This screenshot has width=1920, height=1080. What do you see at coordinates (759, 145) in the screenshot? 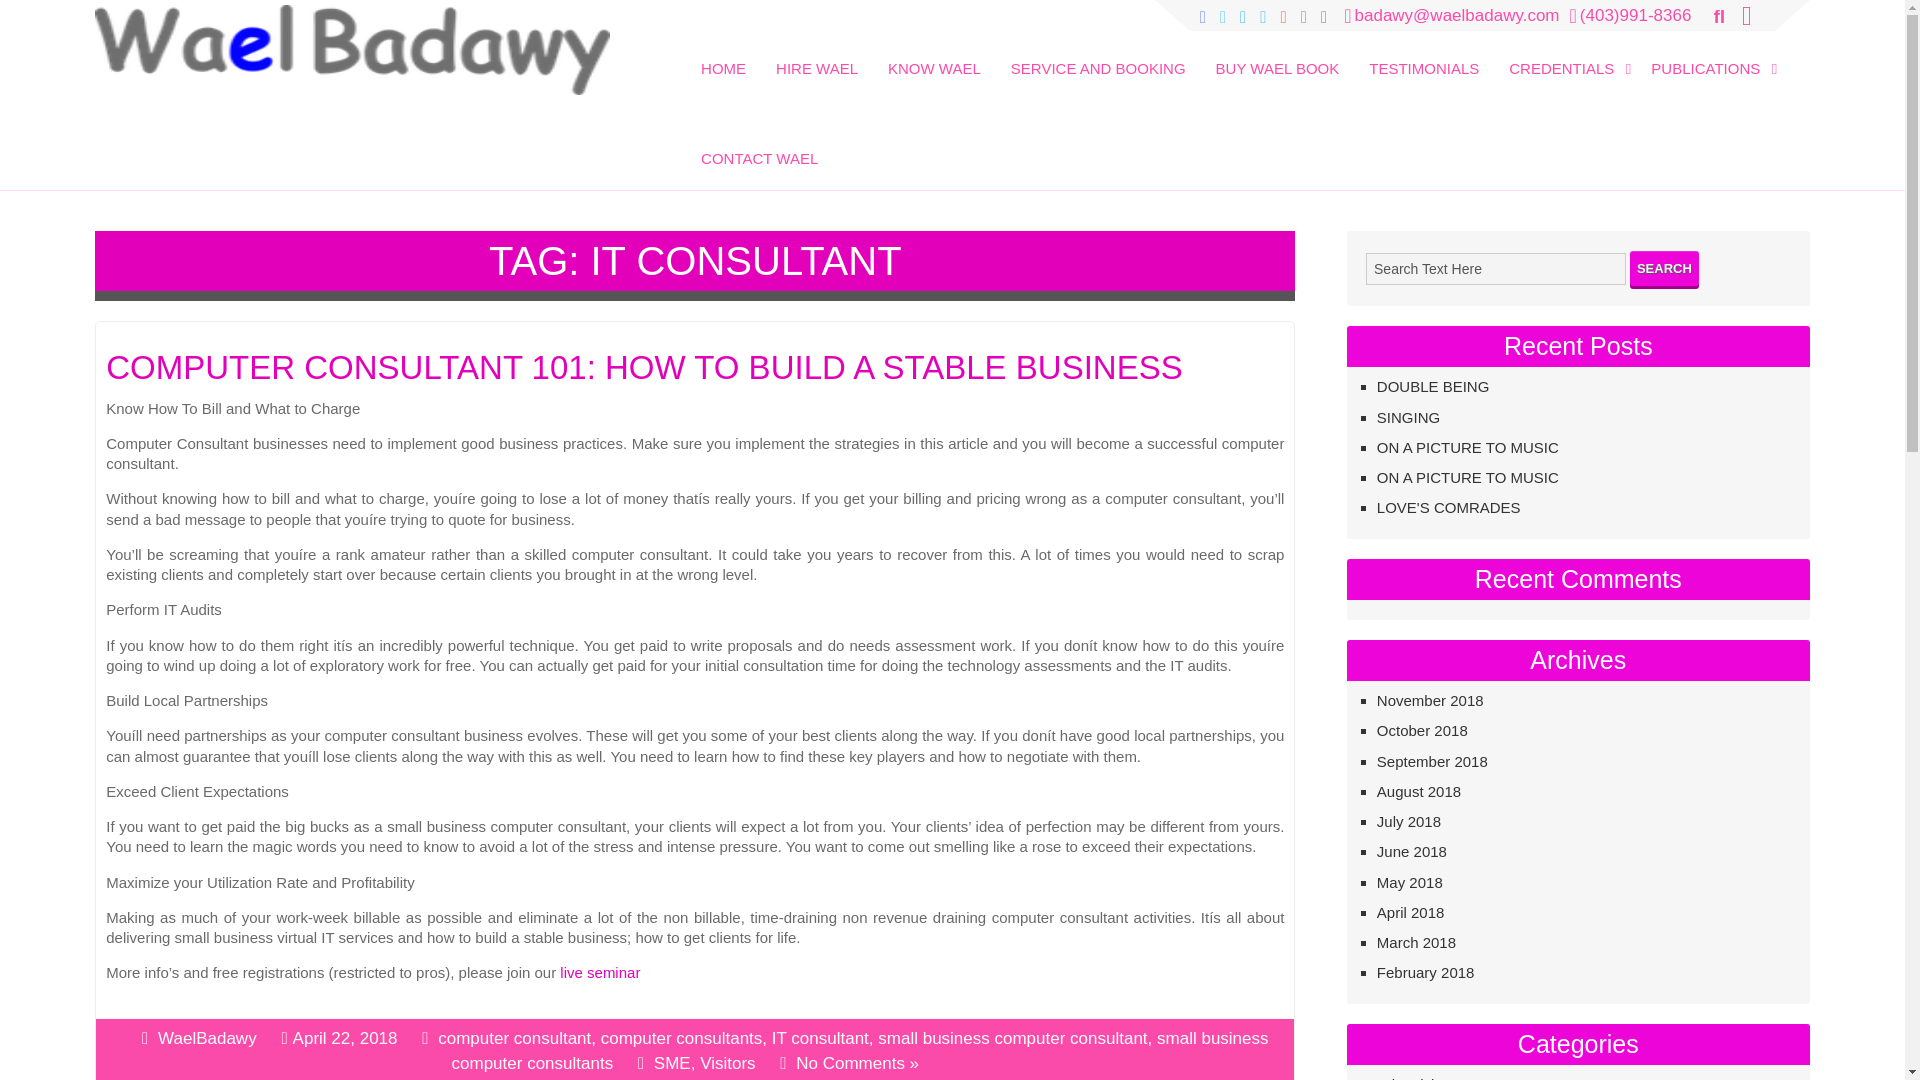
I see `CONTACT WAEL` at bounding box center [759, 145].